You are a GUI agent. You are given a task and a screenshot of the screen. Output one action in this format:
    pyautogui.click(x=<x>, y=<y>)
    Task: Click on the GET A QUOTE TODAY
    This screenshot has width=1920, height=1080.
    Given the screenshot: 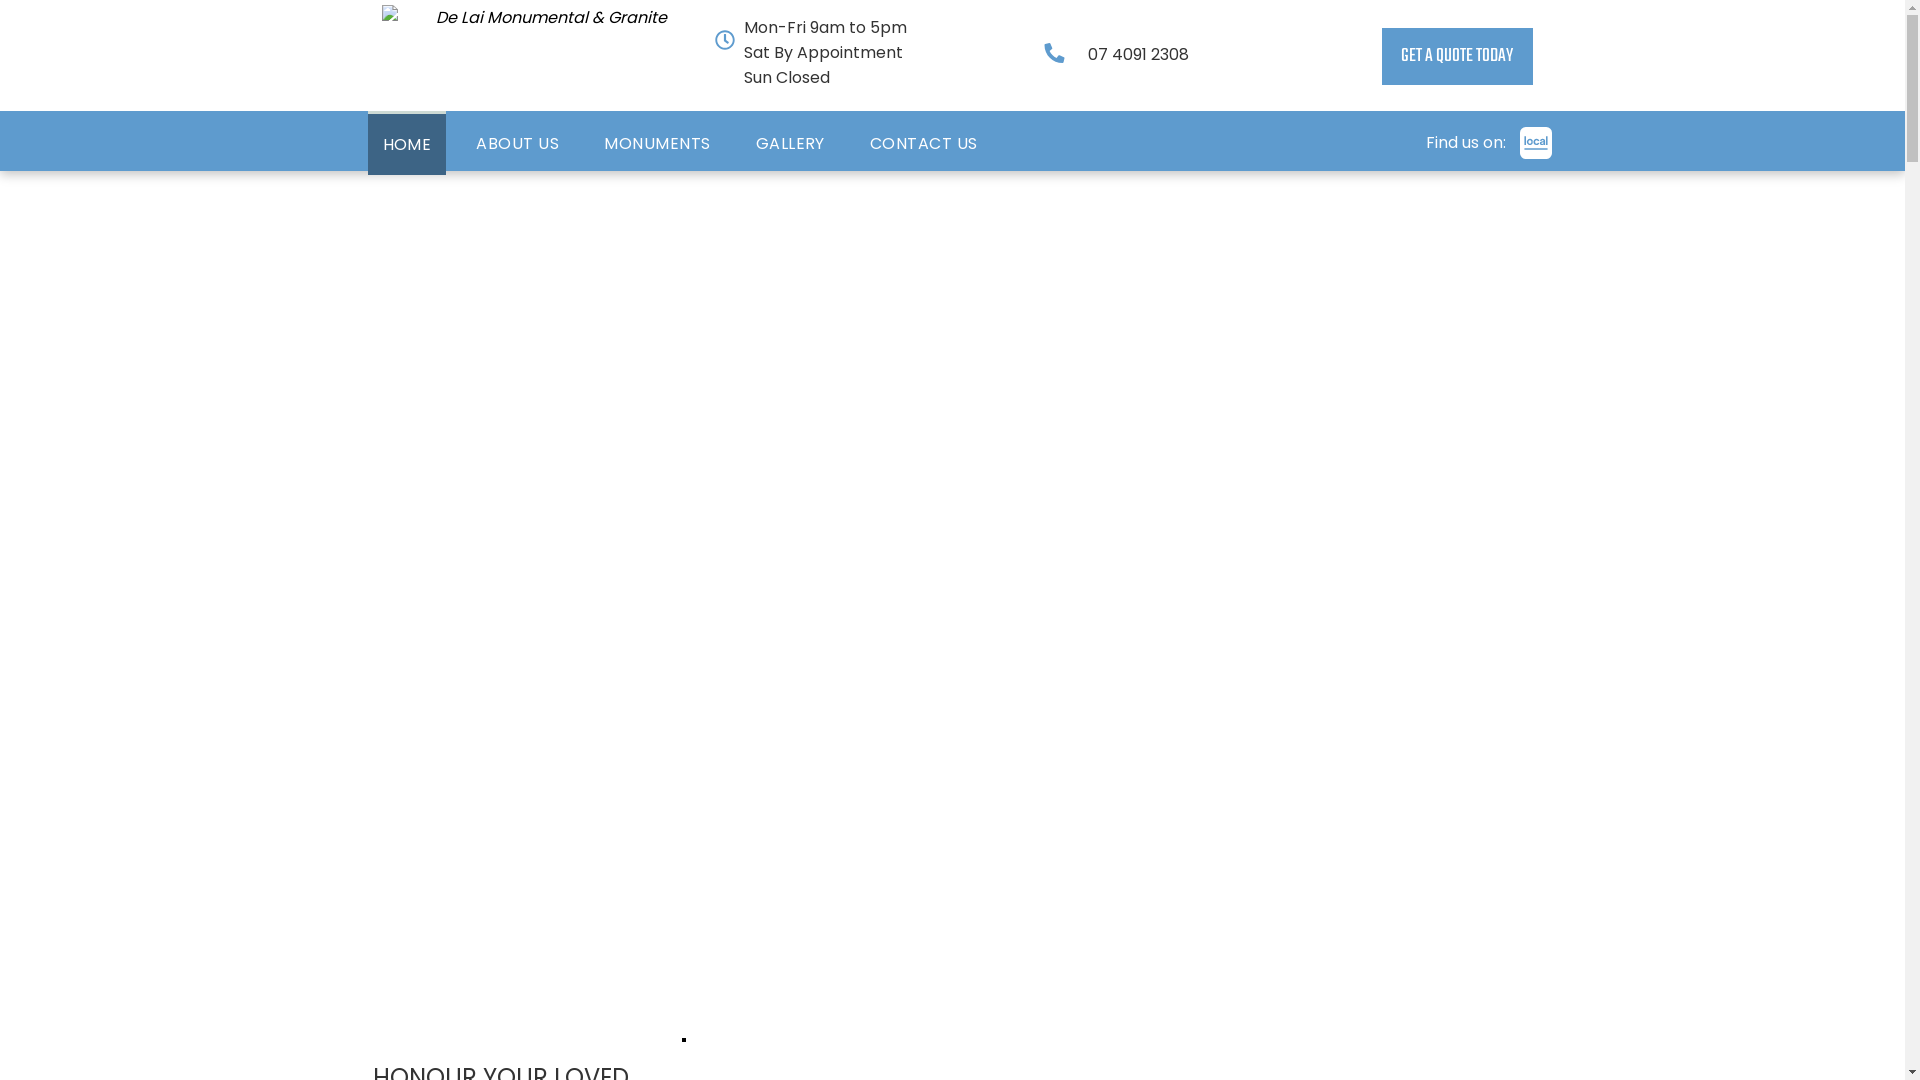 What is the action you would take?
    pyautogui.click(x=1458, y=56)
    